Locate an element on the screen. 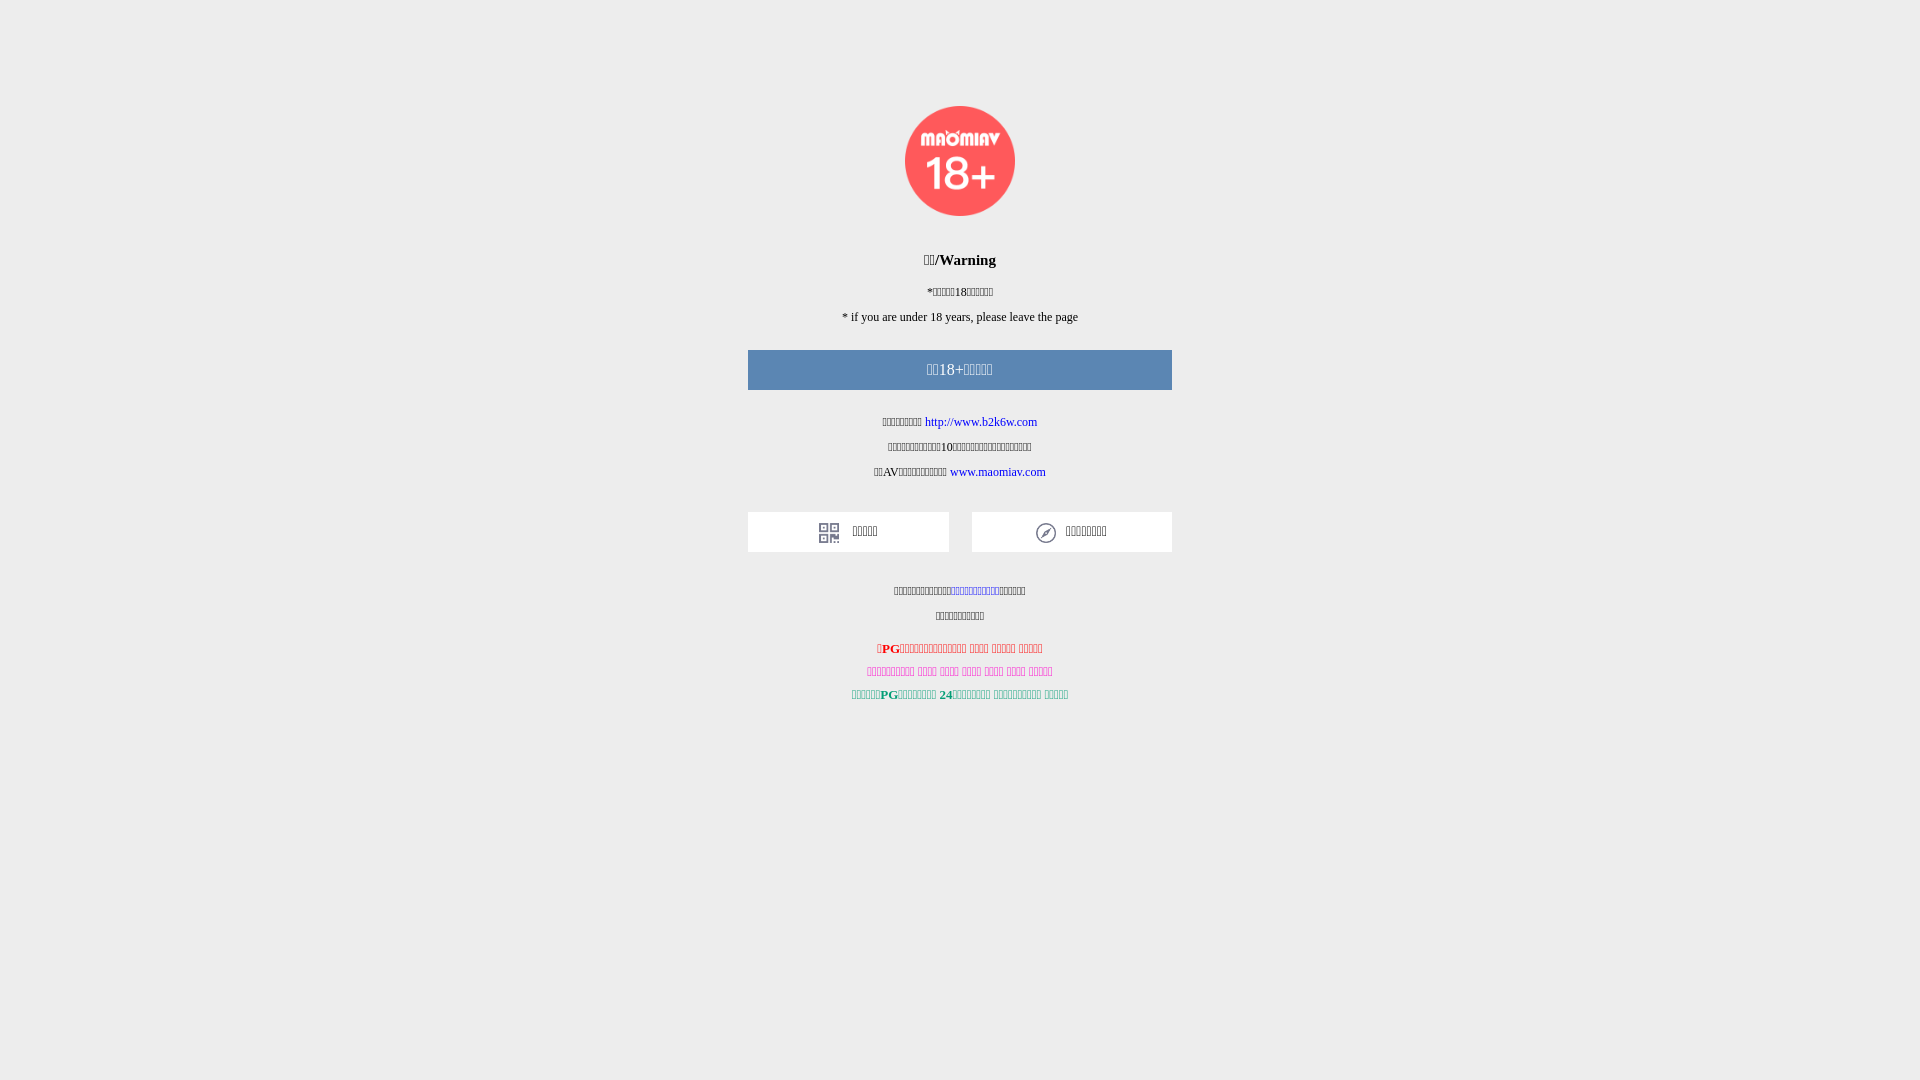  www.maomiav.com is located at coordinates (998, 472).